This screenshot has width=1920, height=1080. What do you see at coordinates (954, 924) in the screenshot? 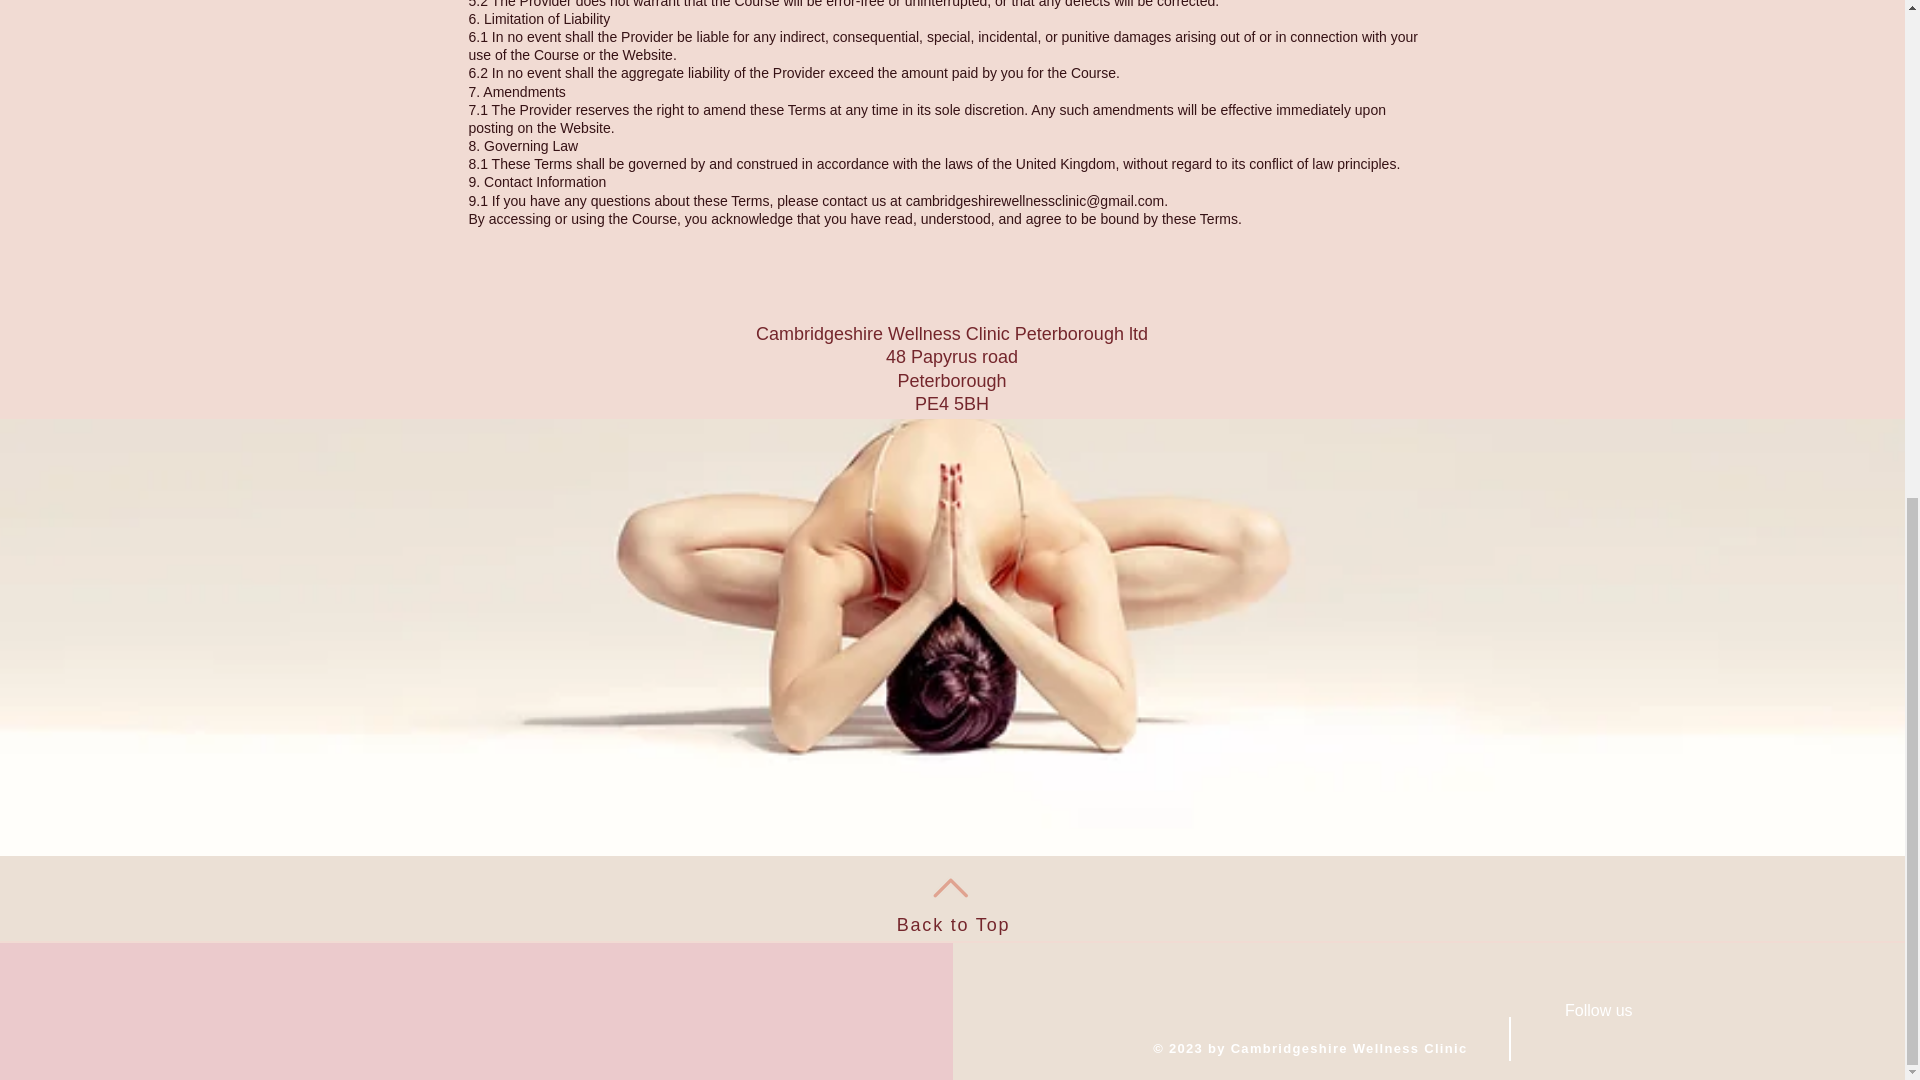
I see `Back to Top` at bounding box center [954, 924].